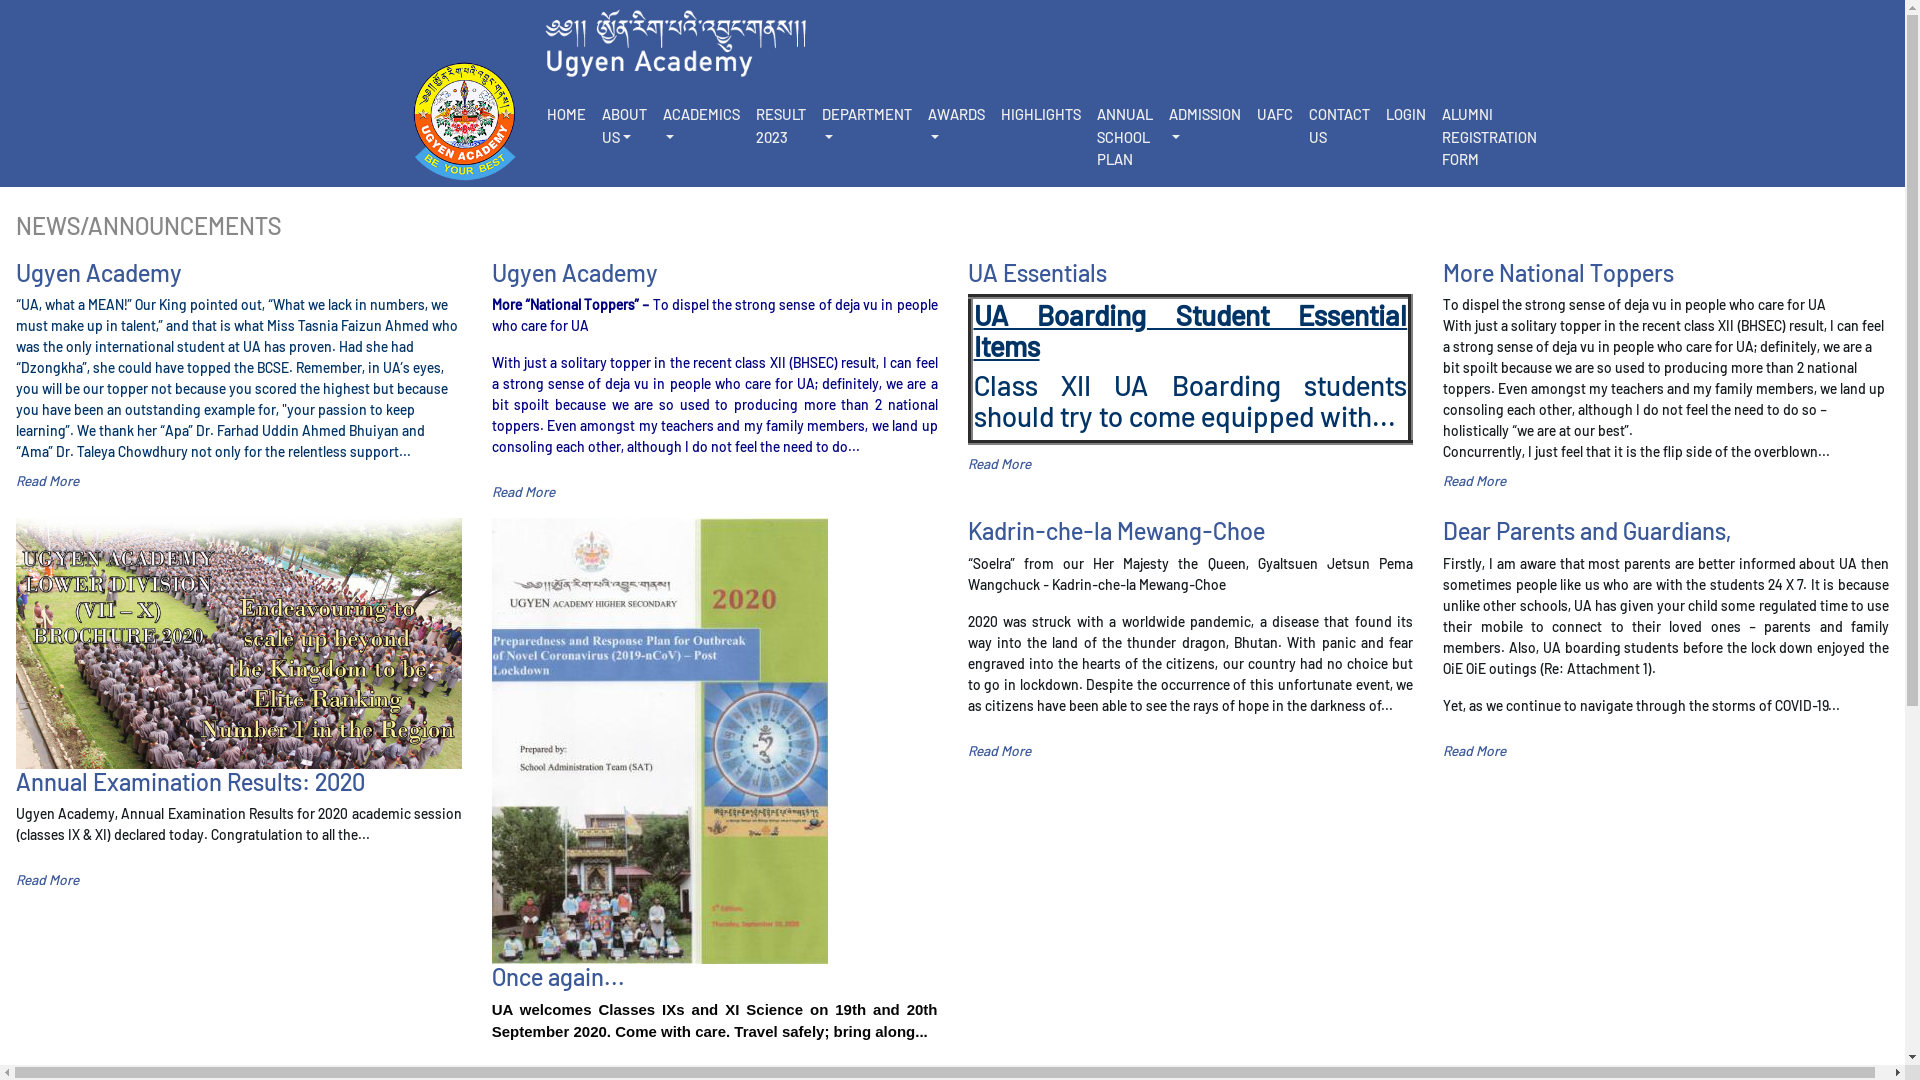  What do you see at coordinates (1000, 750) in the screenshot?
I see `Read More` at bounding box center [1000, 750].